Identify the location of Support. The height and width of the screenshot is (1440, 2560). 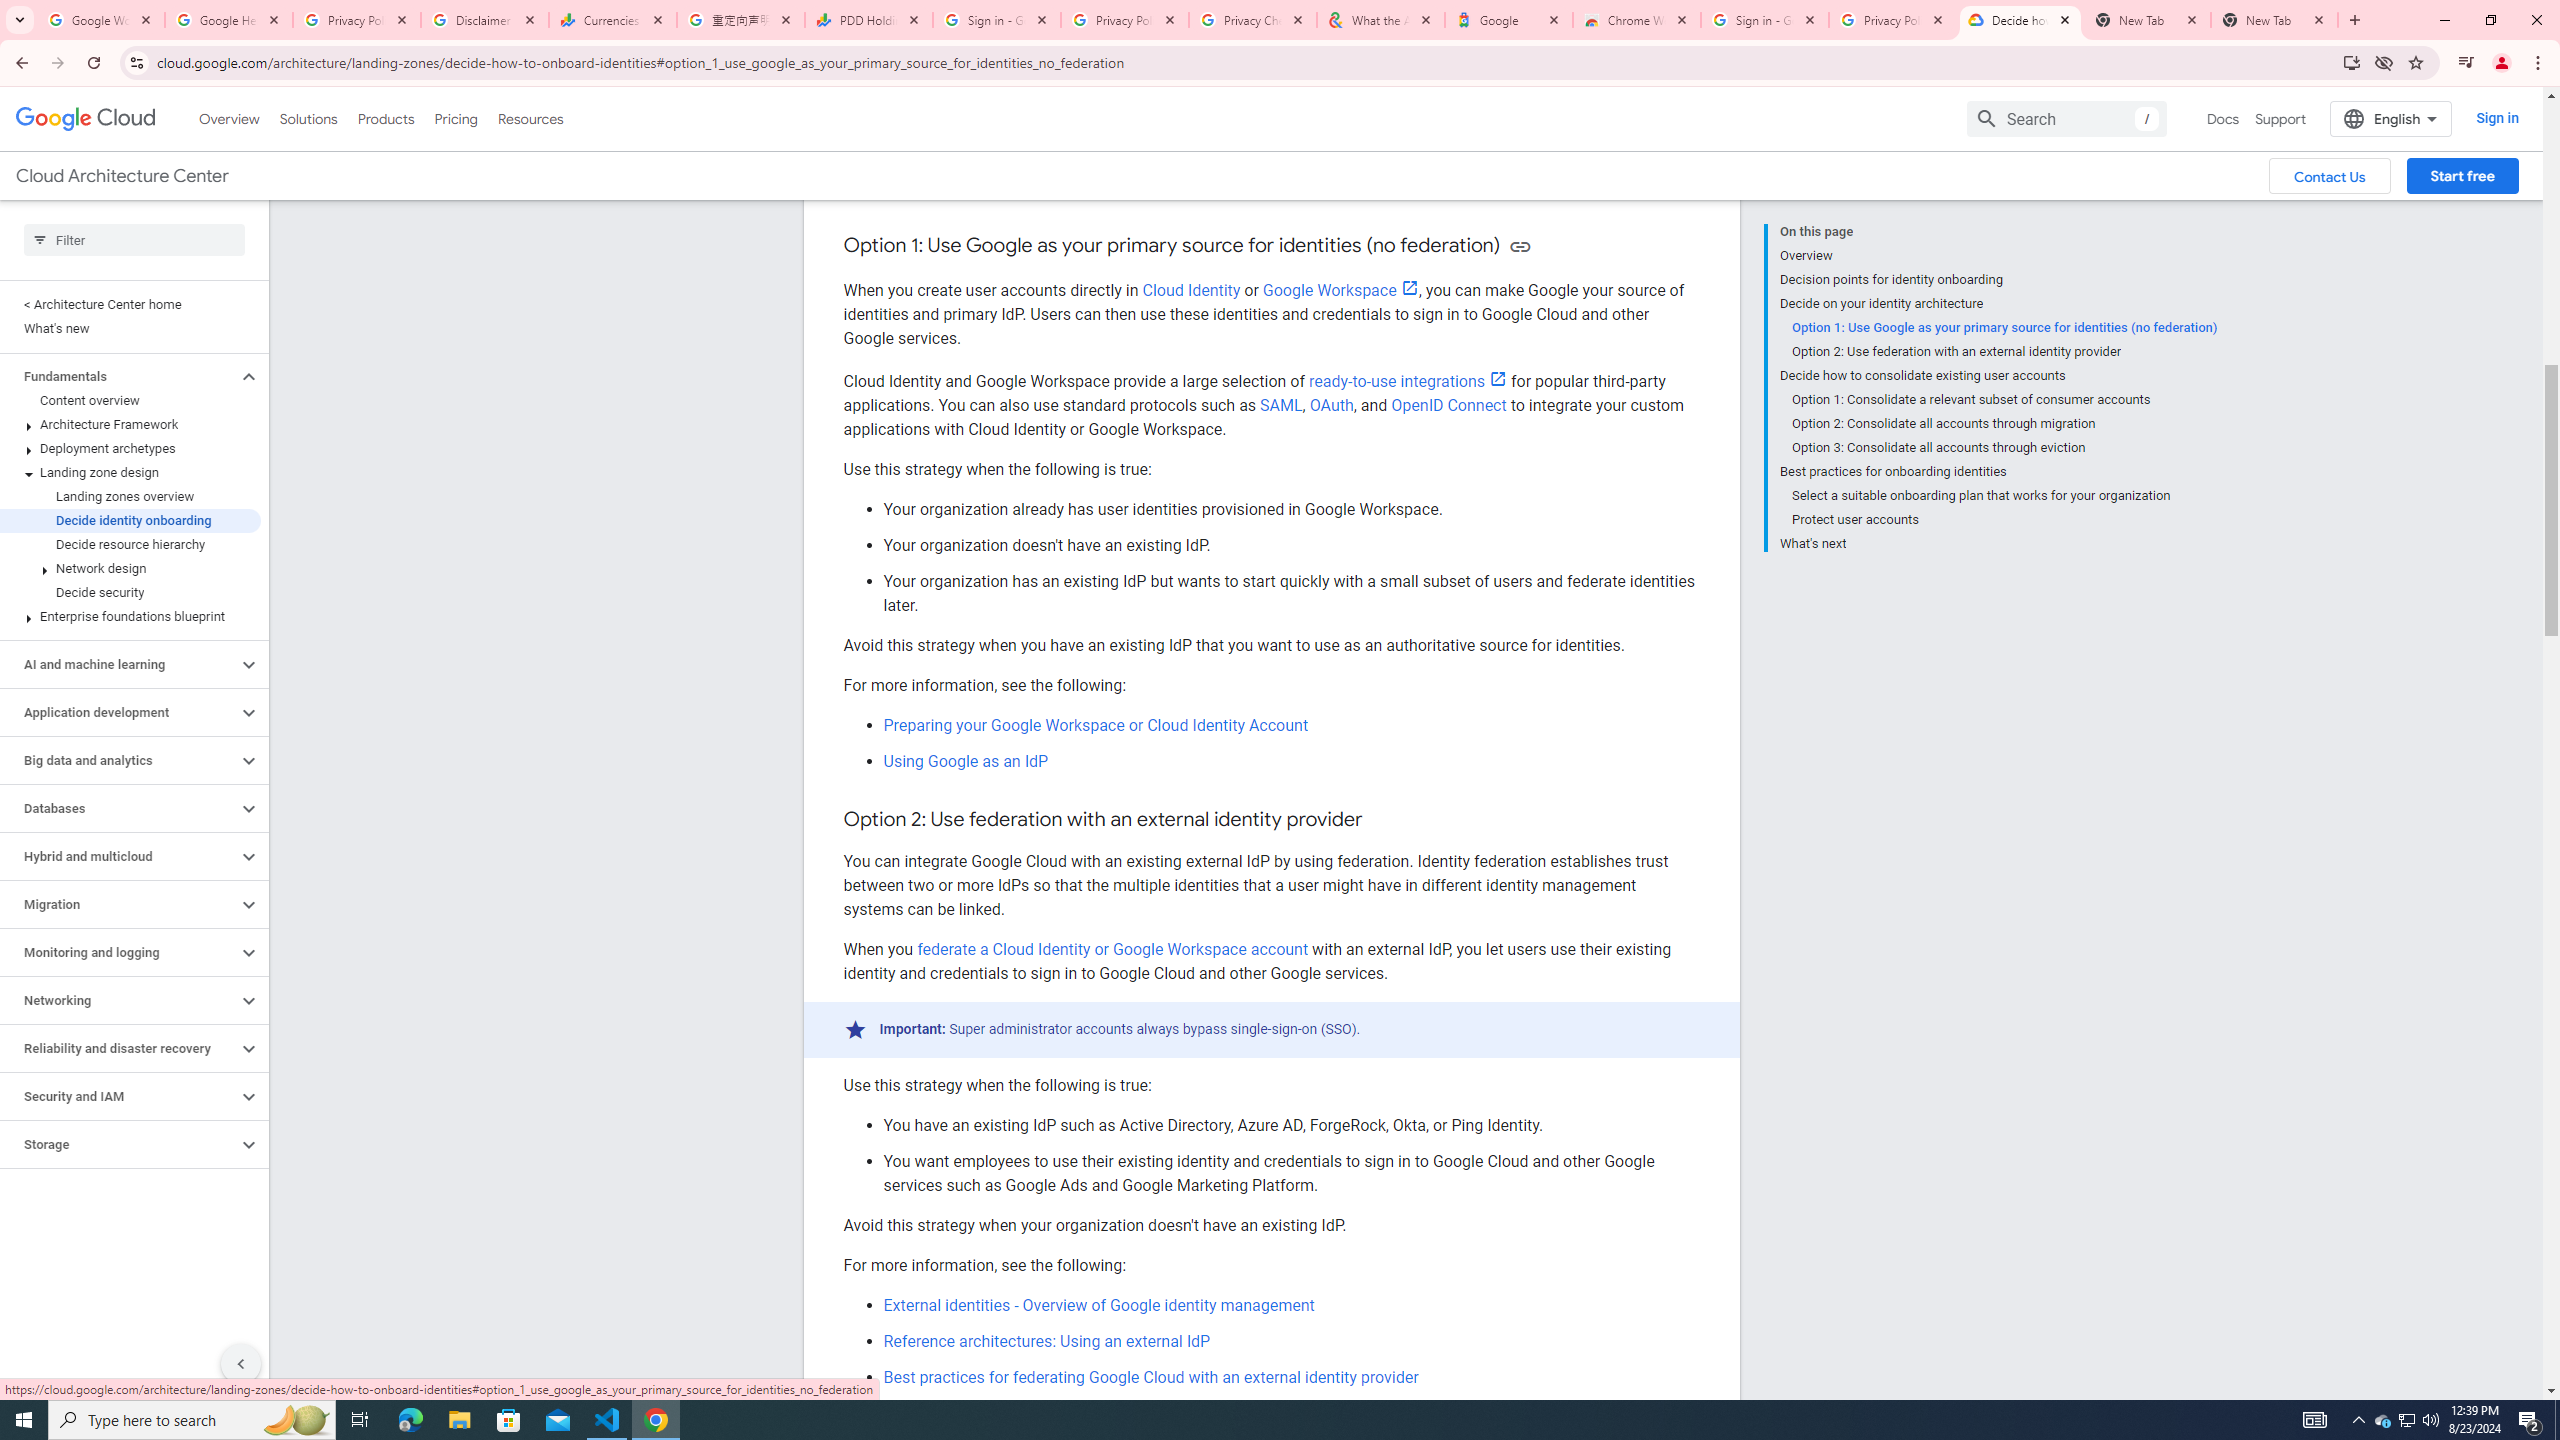
(2280, 118).